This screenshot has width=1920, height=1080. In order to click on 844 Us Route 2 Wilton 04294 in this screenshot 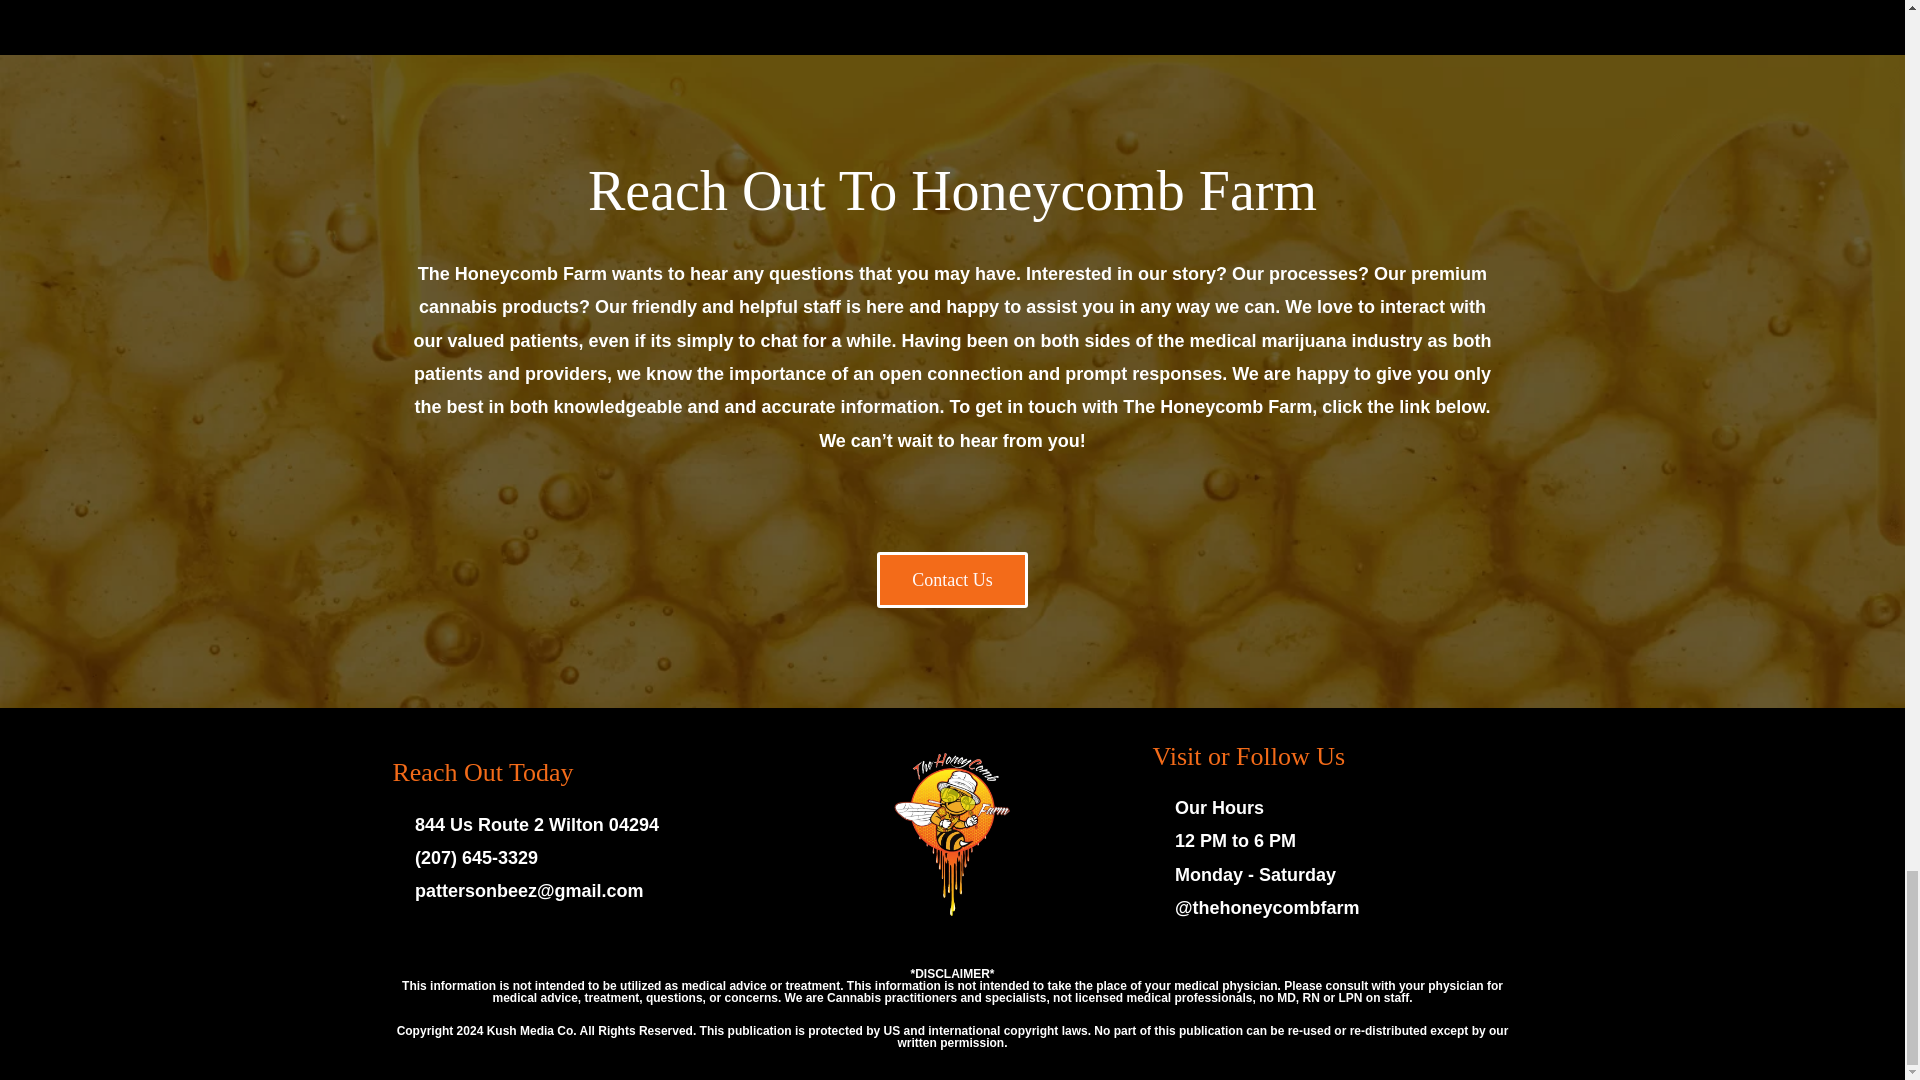, I will do `click(572, 825)`.